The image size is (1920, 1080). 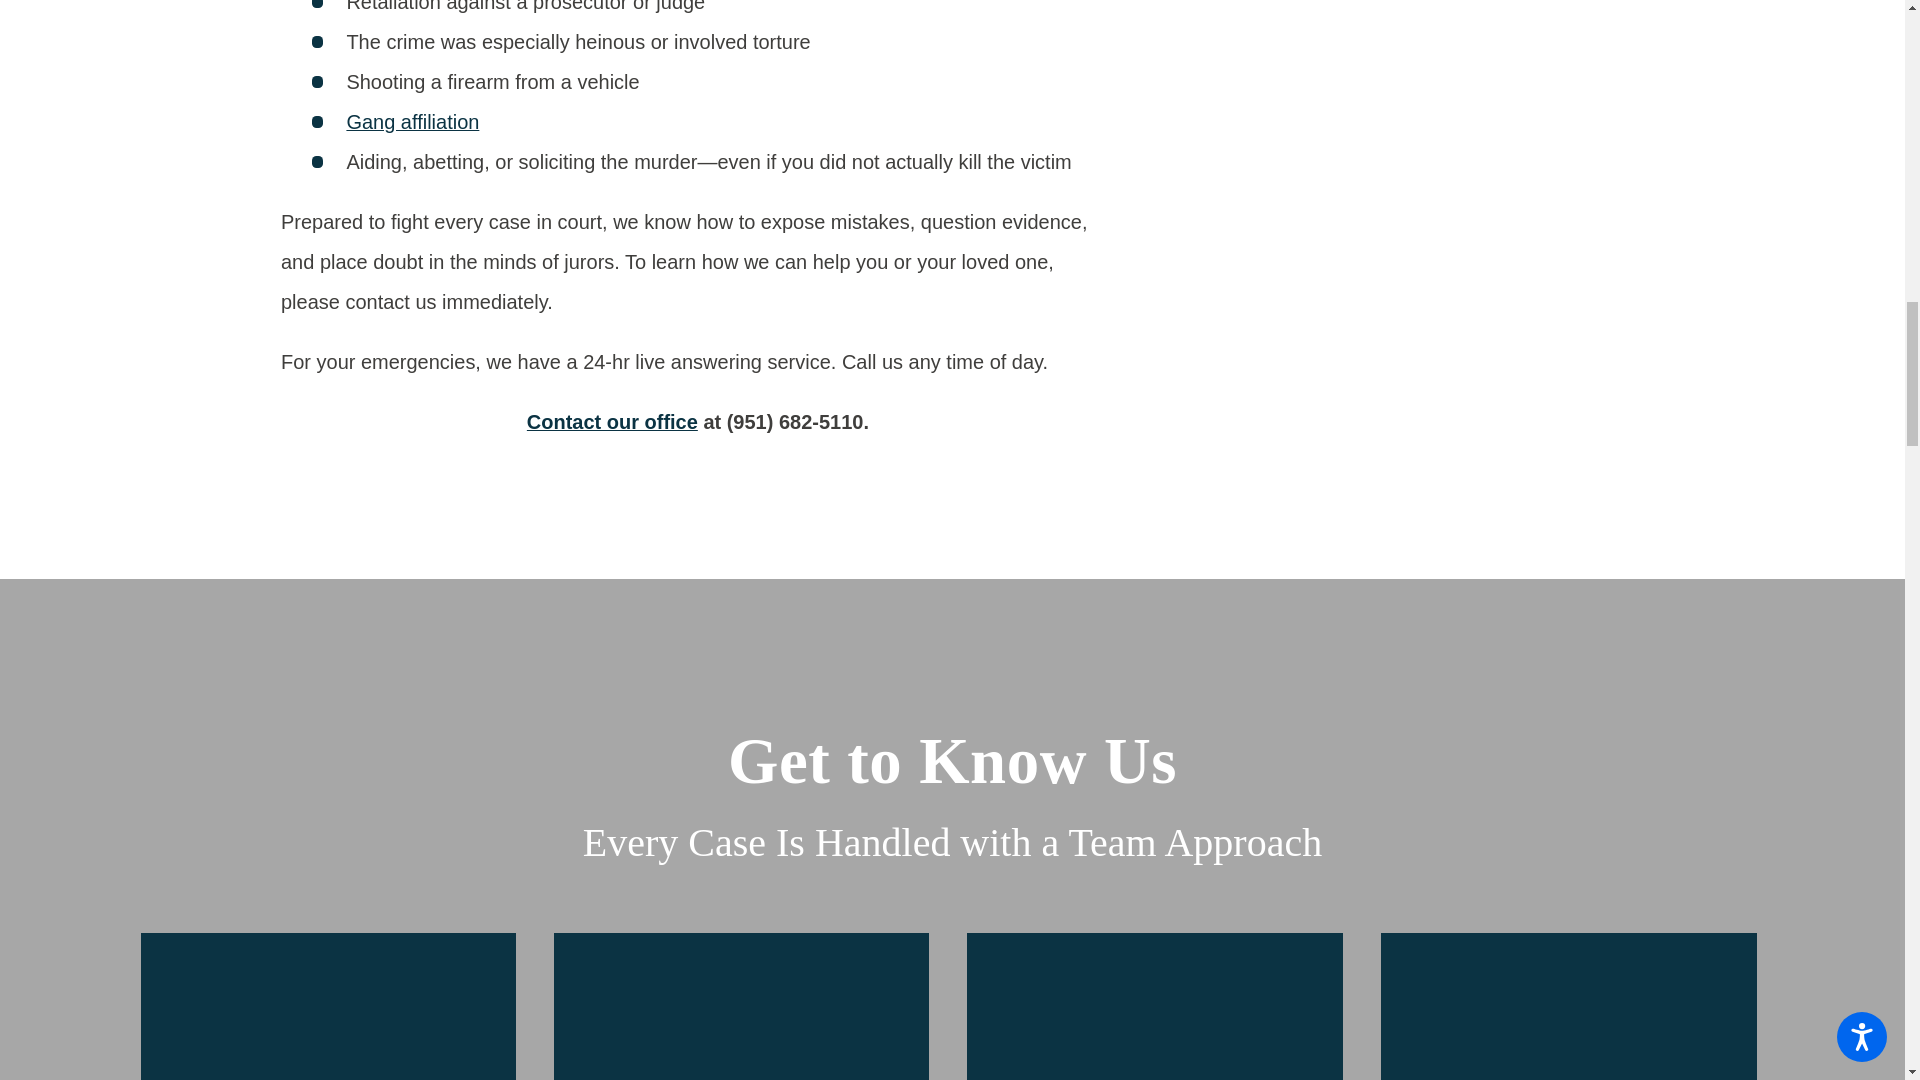 What do you see at coordinates (1568, 1006) in the screenshot?
I see `Brent F. Romney Page` at bounding box center [1568, 1006].